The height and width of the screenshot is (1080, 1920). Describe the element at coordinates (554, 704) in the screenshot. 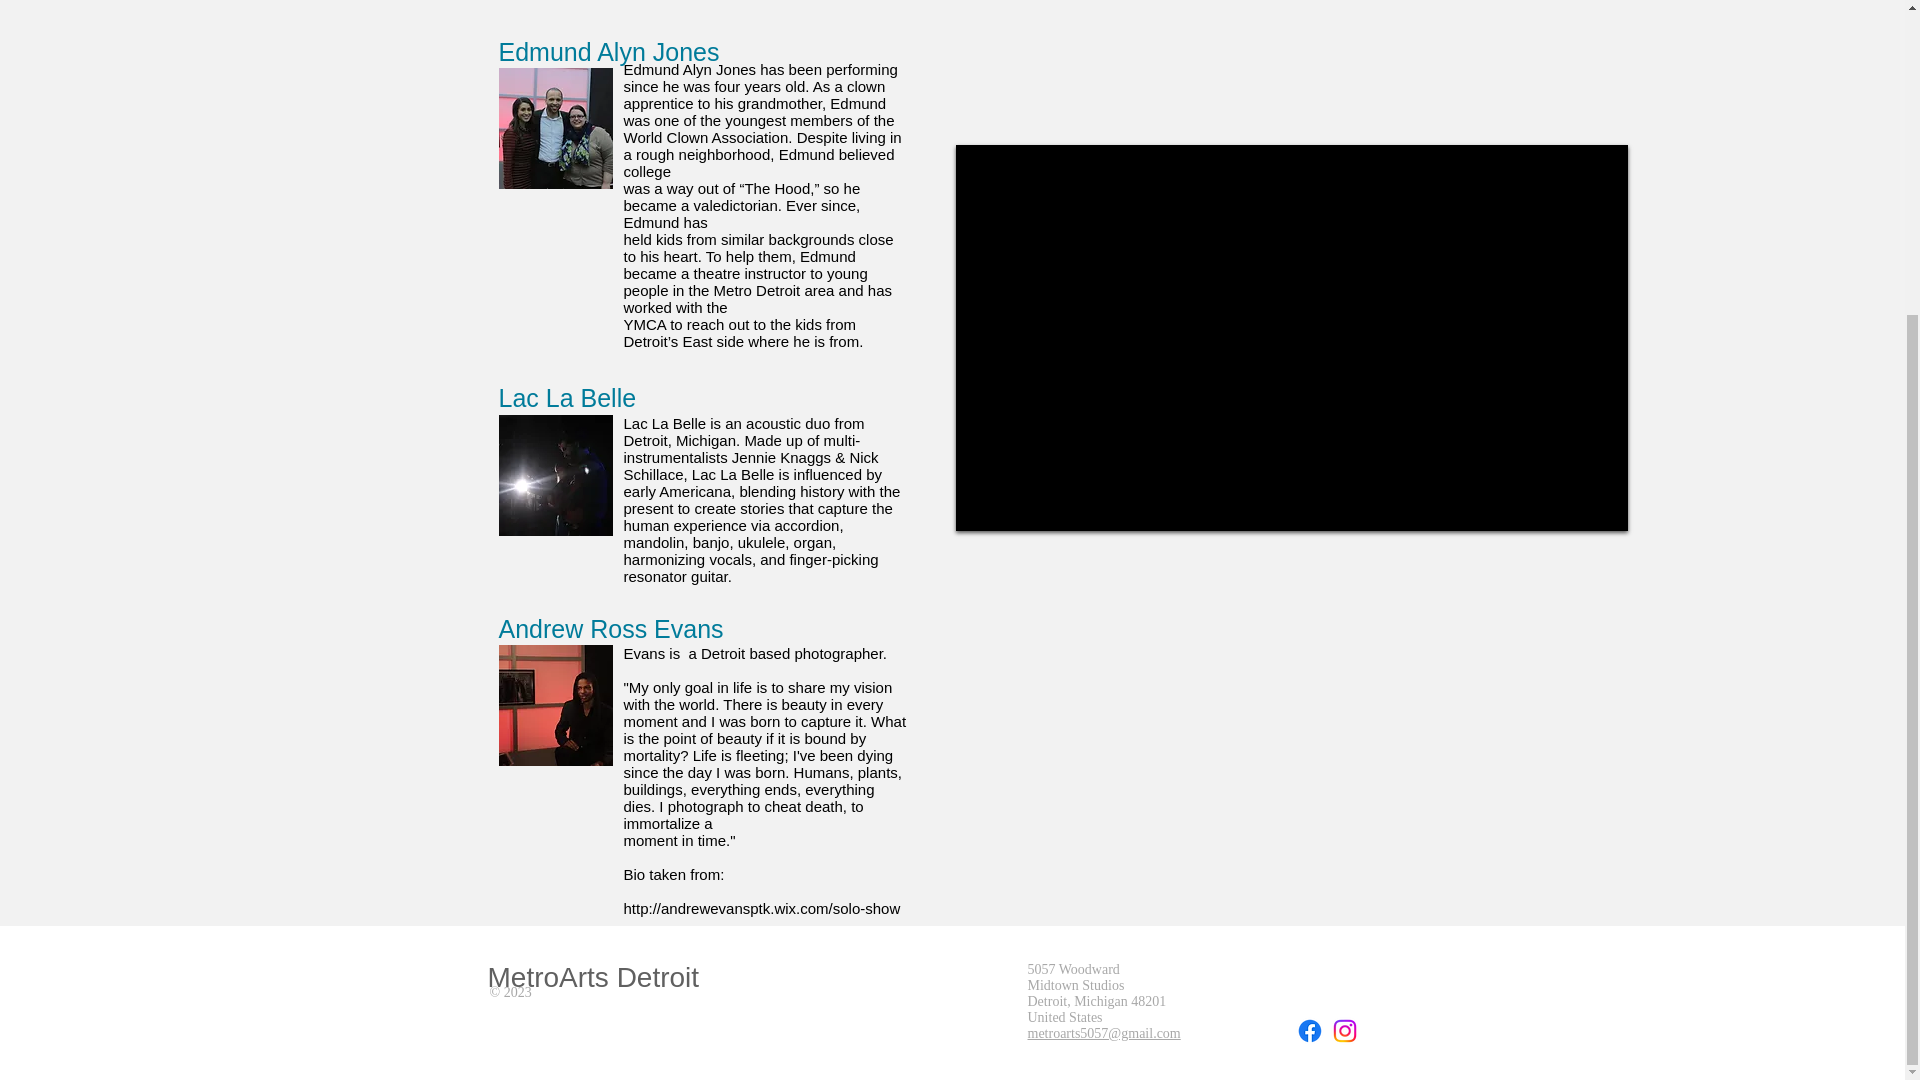

I see `andrew.JPG` at that location.